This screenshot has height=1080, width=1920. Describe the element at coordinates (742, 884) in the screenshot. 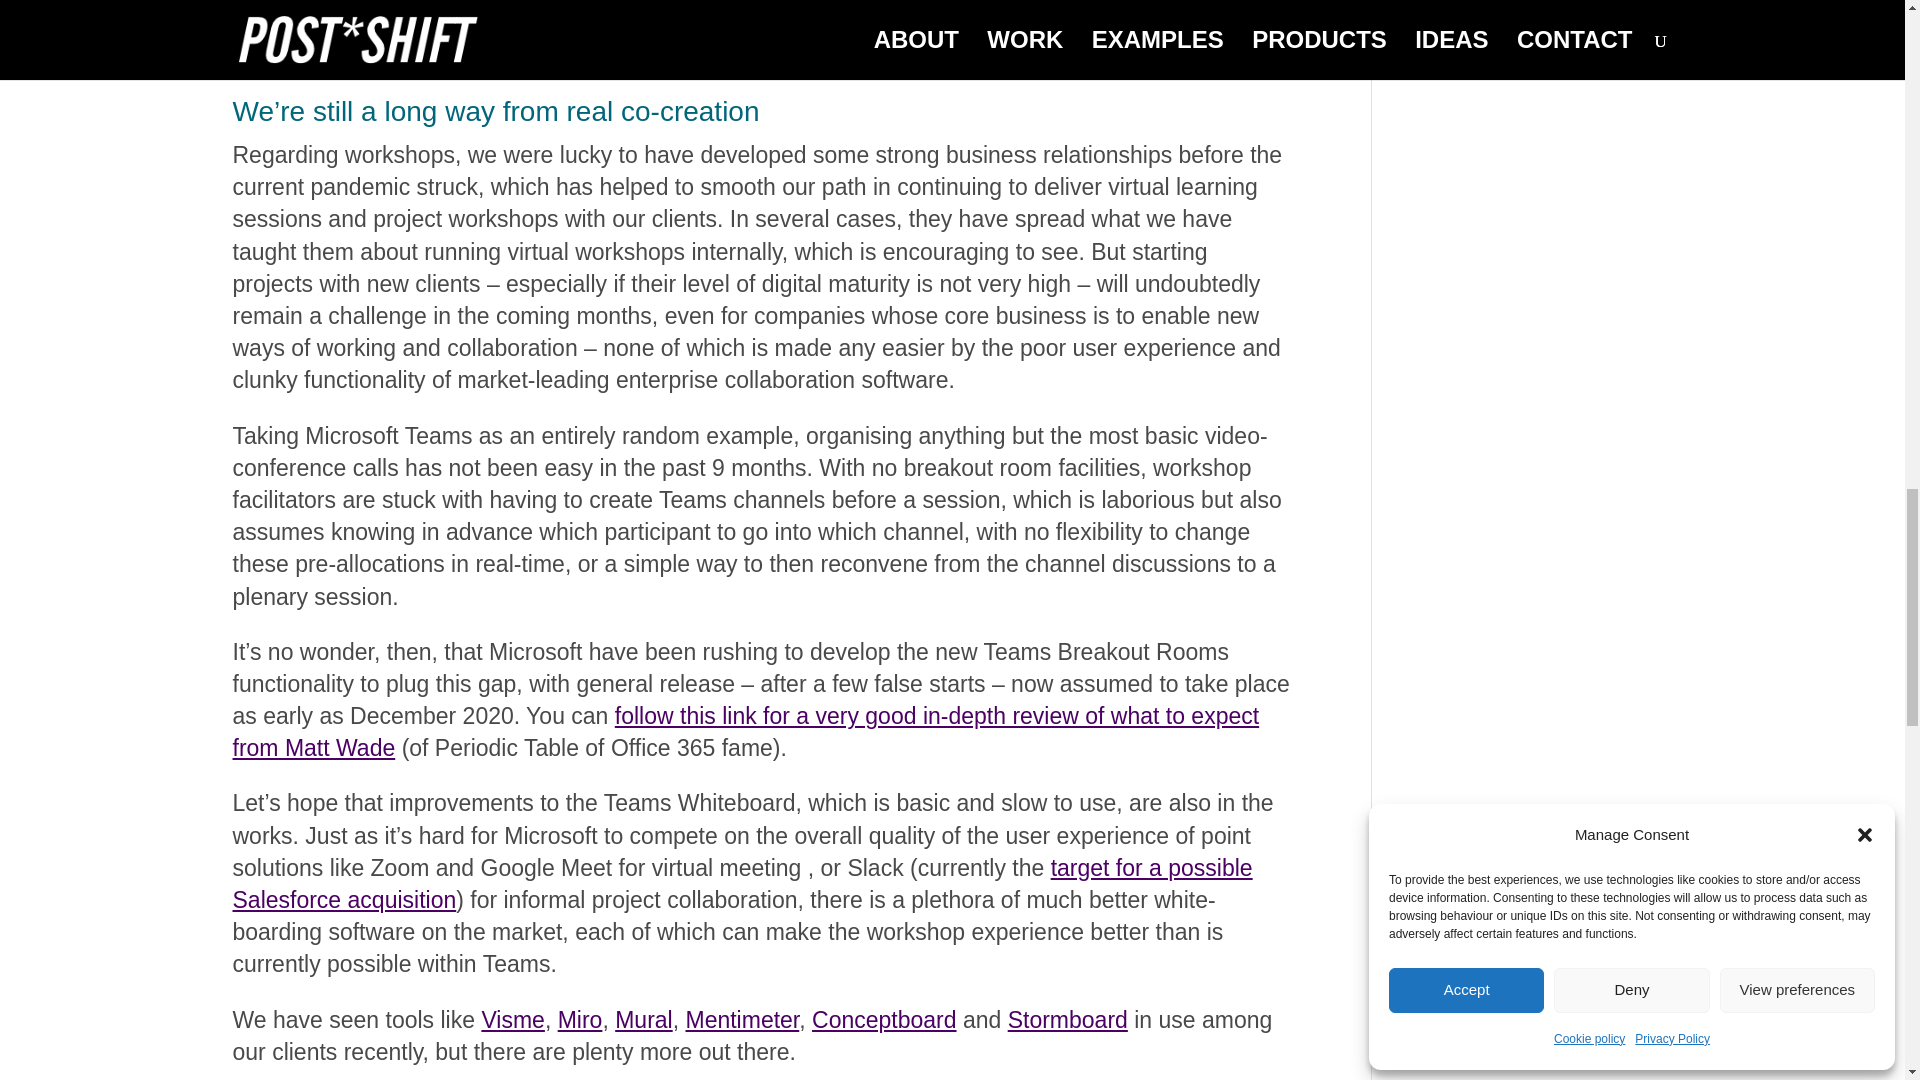

I see `target for a possible Salesforce acquisition` at that location.